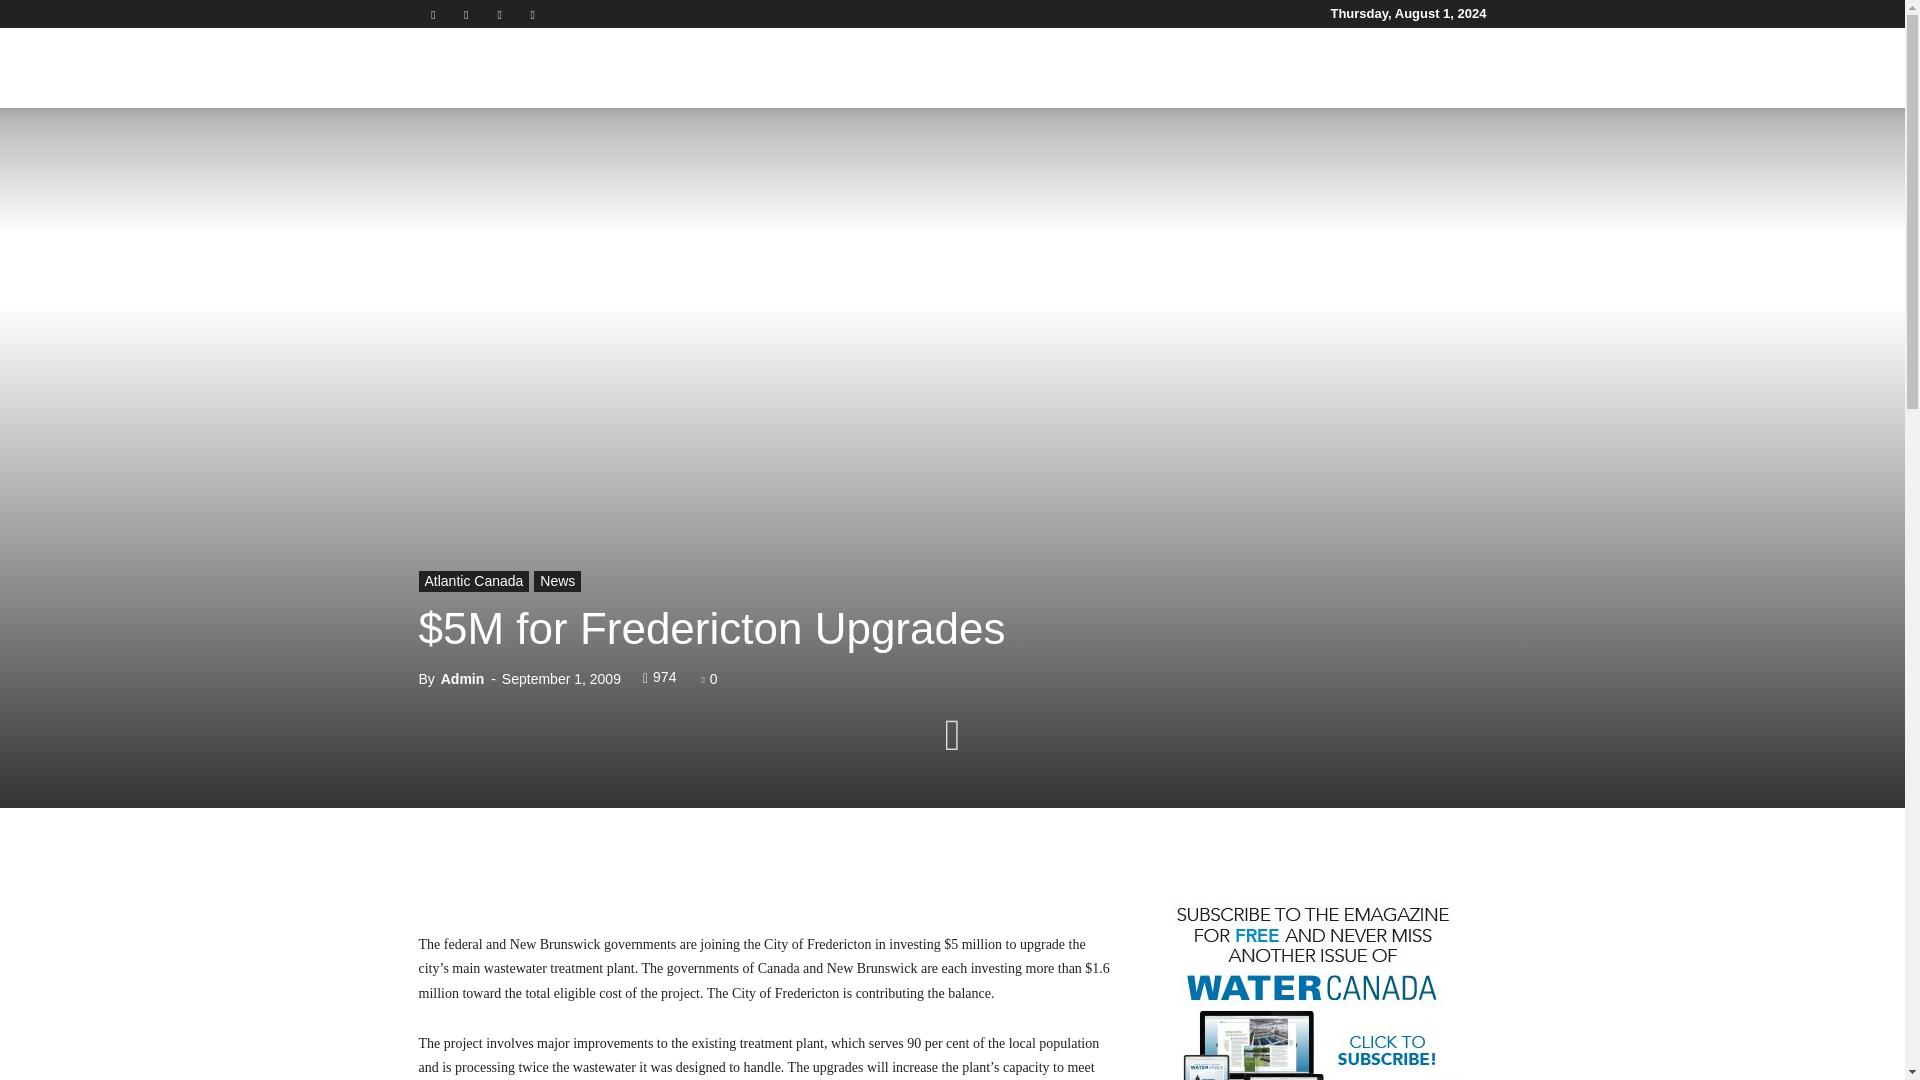 Image resolution: width=1920 pixels, height=1080 pixels. What do you see at coordinates (500, 14) in the screenshot?
I see `Twitter` at bounding box center [500, 14].